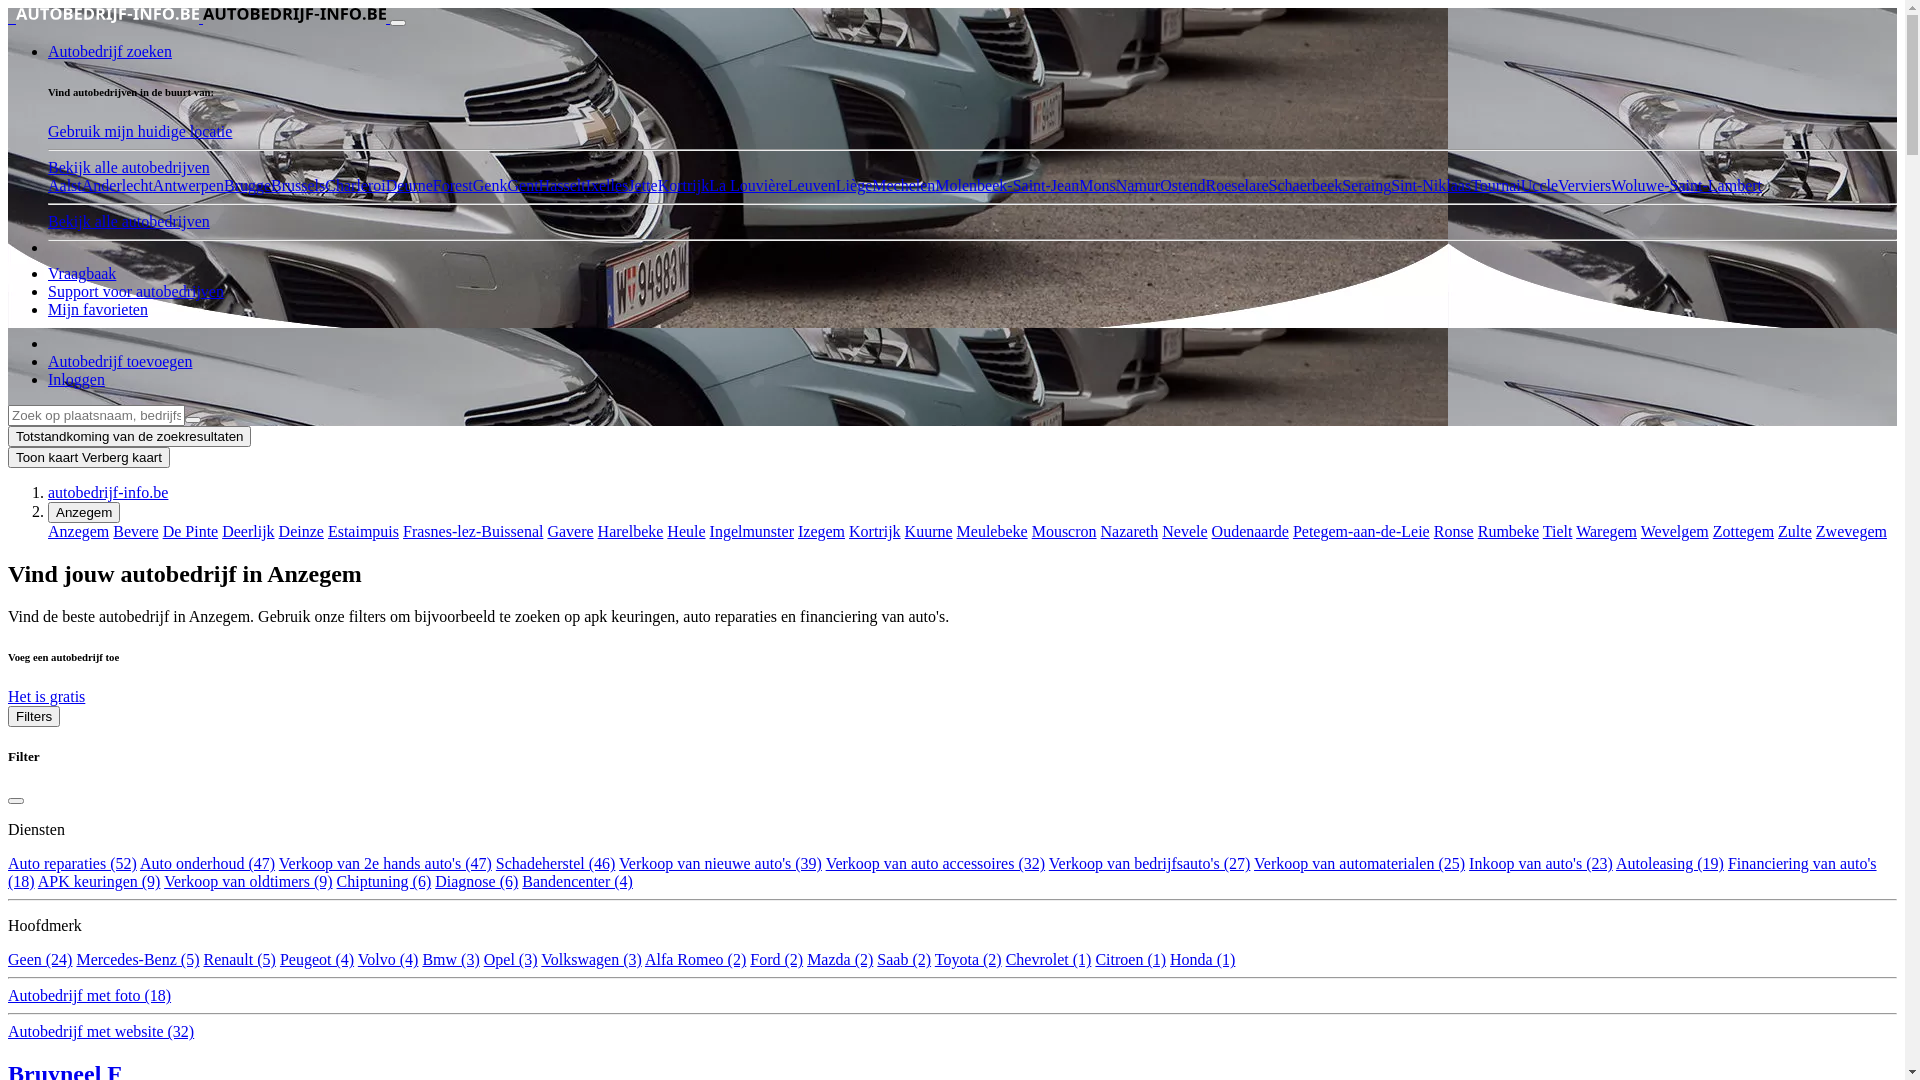 The height and width of the screenshot is (1080, 1920). What do you see at coordinates (570, 532) in the screenshot?
I see `Gavere` at bounding box center [570, 532].